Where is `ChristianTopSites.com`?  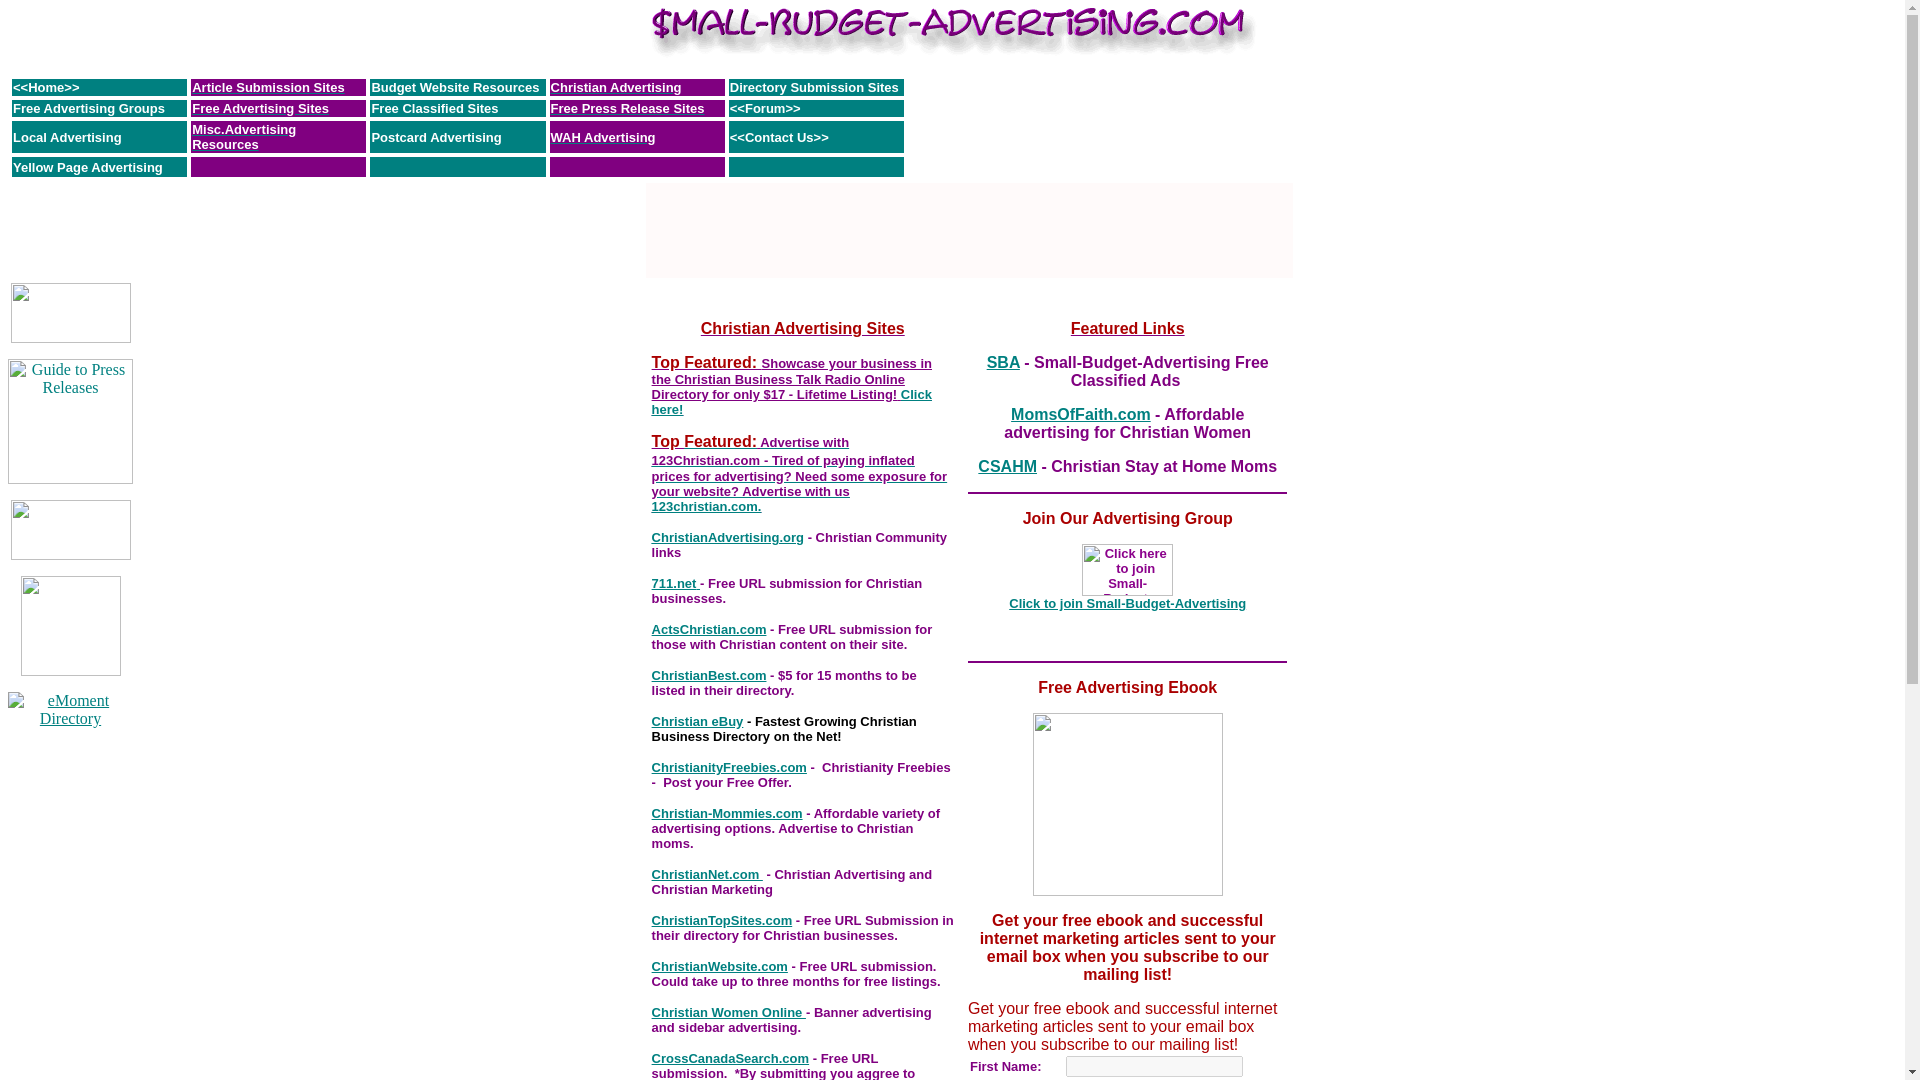 ChristianTopSites.com is located at coordinates (722, 919).